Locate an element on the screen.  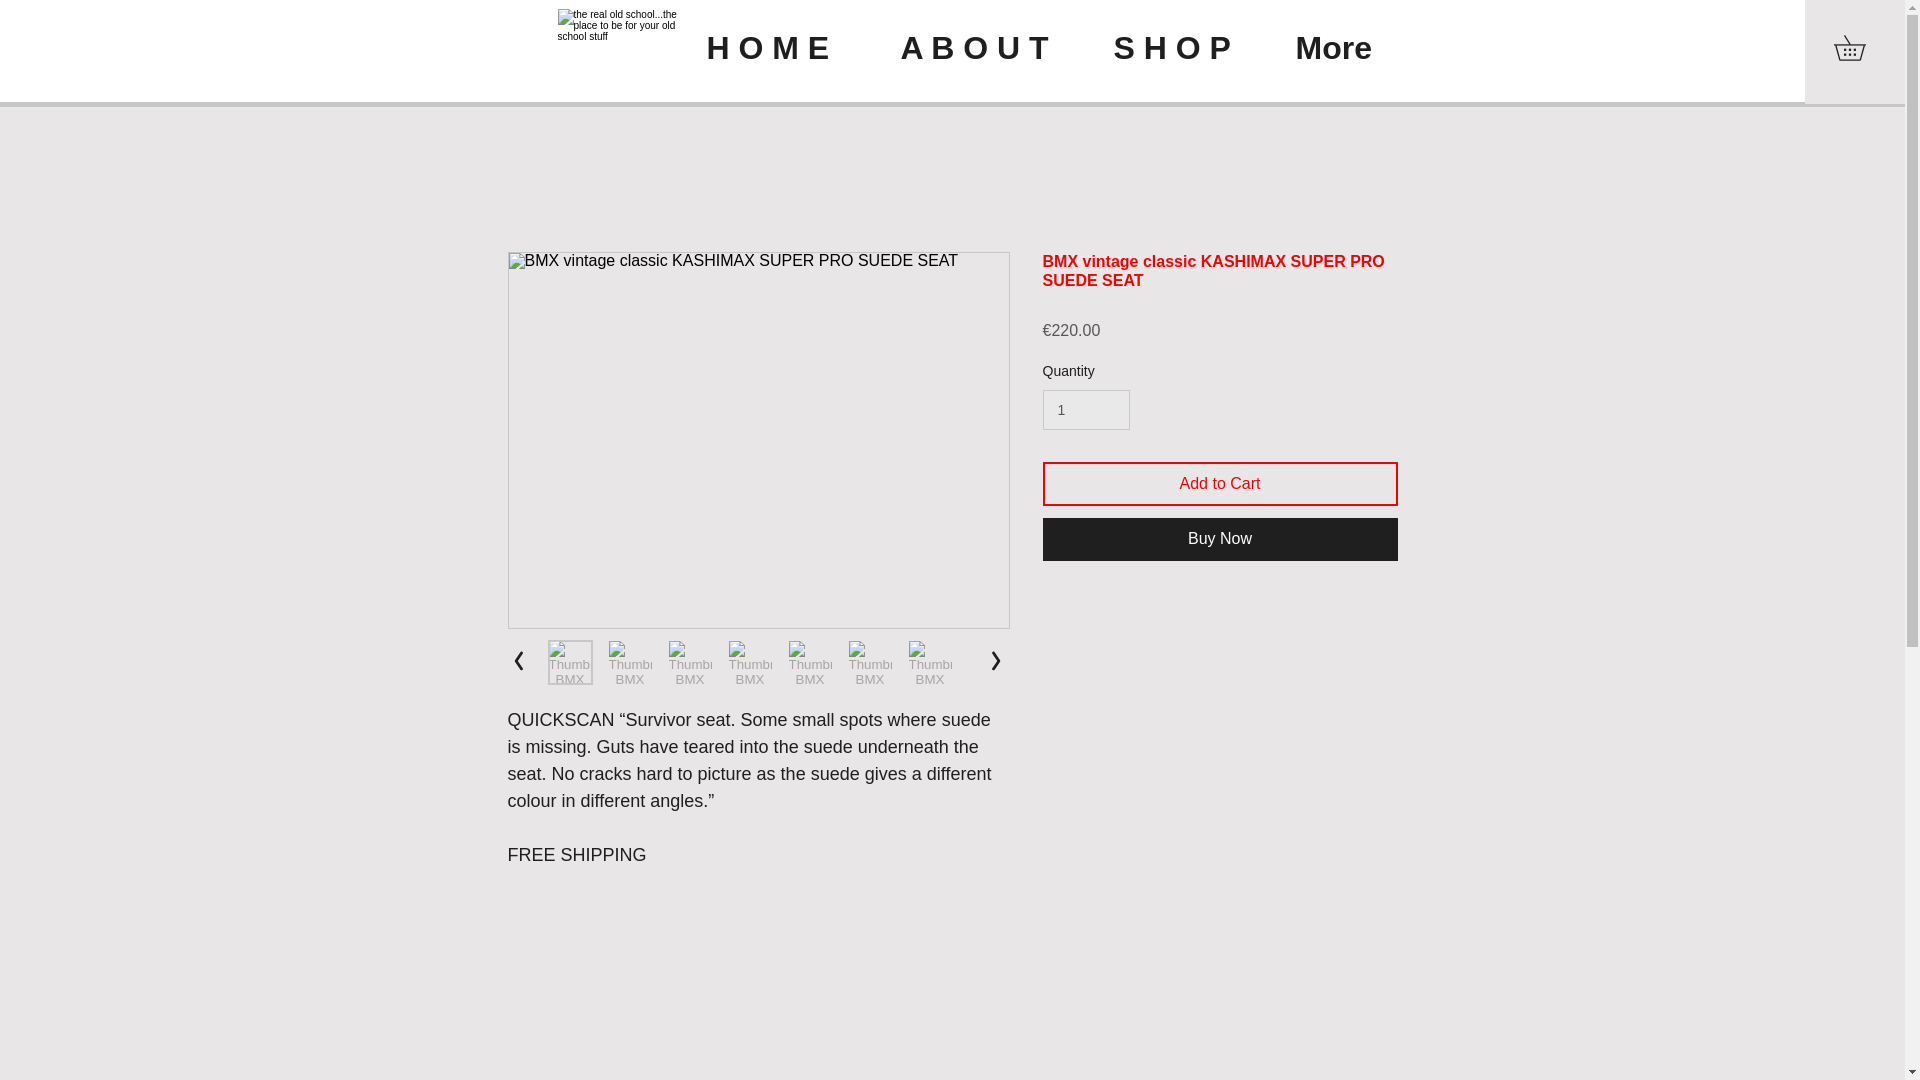
H O M E is located at coordinates (788, 48).